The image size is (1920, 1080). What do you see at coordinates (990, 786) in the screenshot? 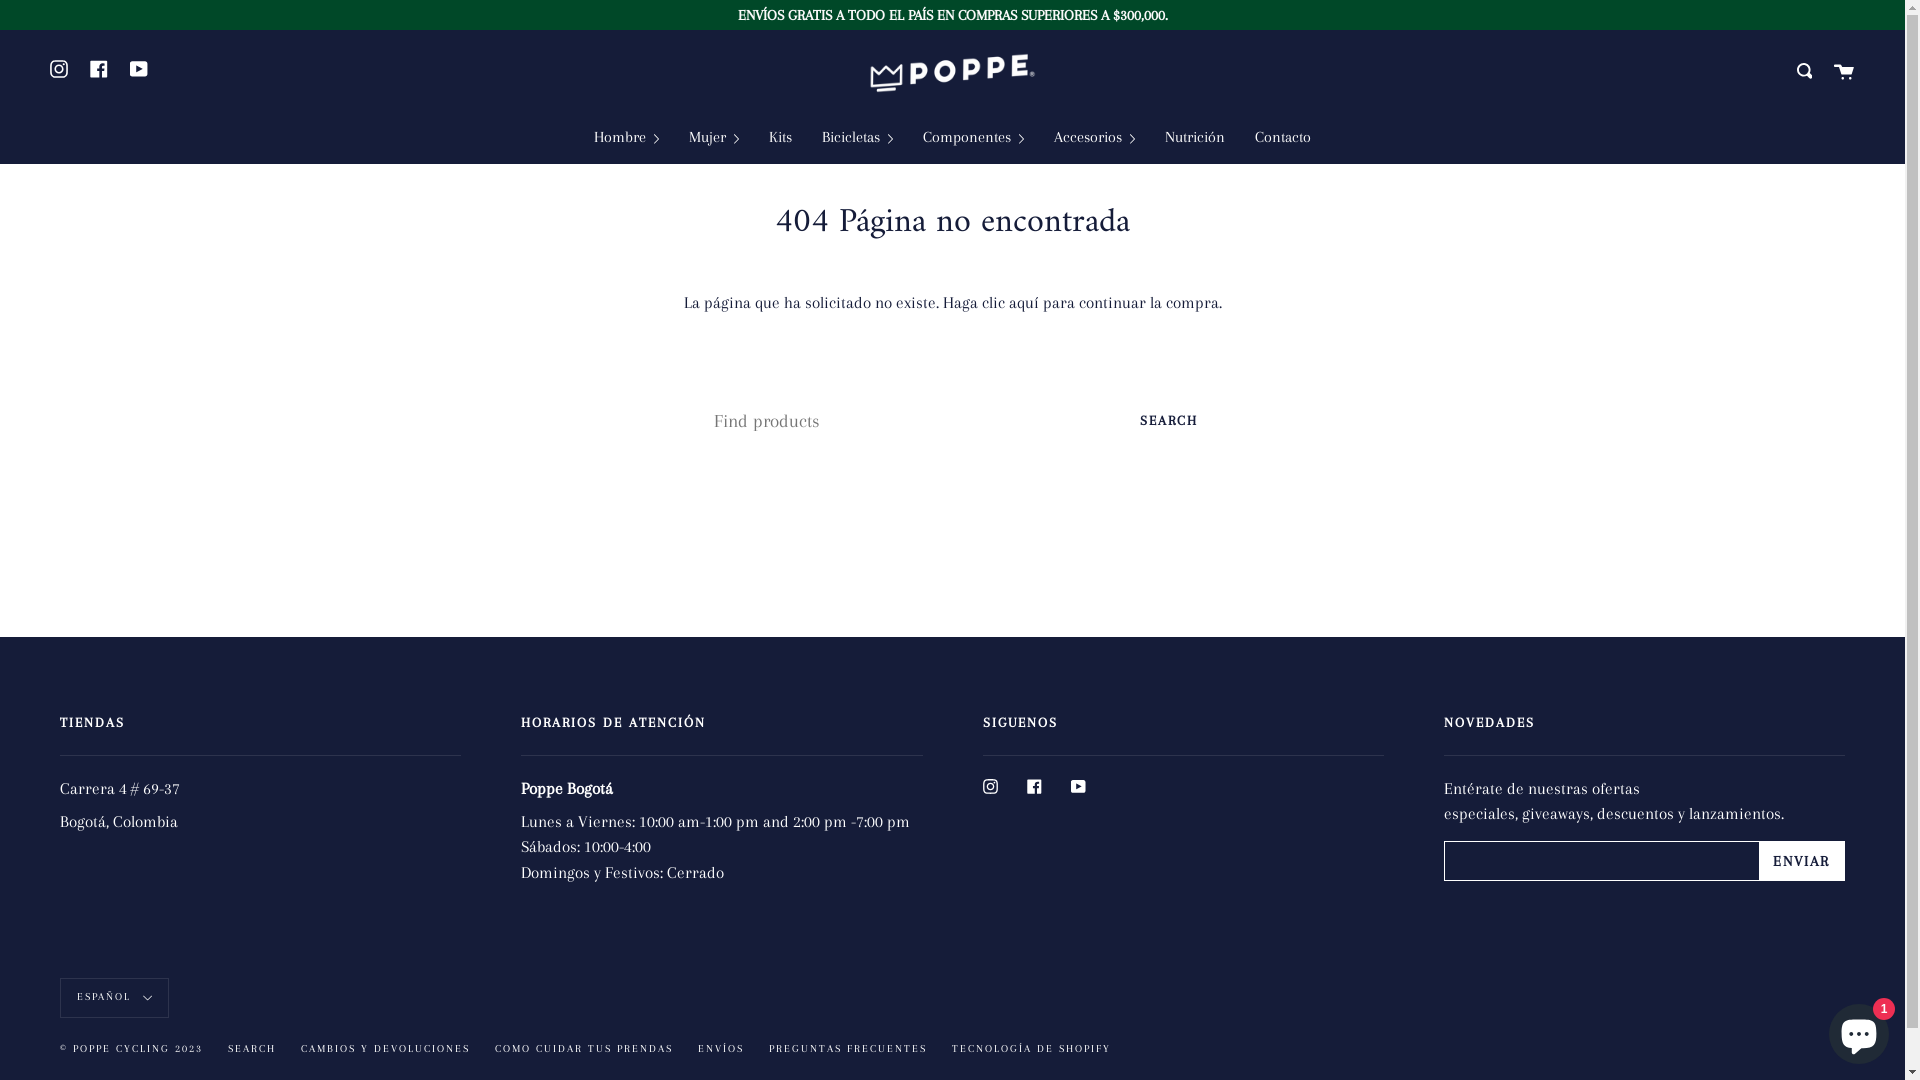
I see `Instagram` at bounding box center [990, 786].